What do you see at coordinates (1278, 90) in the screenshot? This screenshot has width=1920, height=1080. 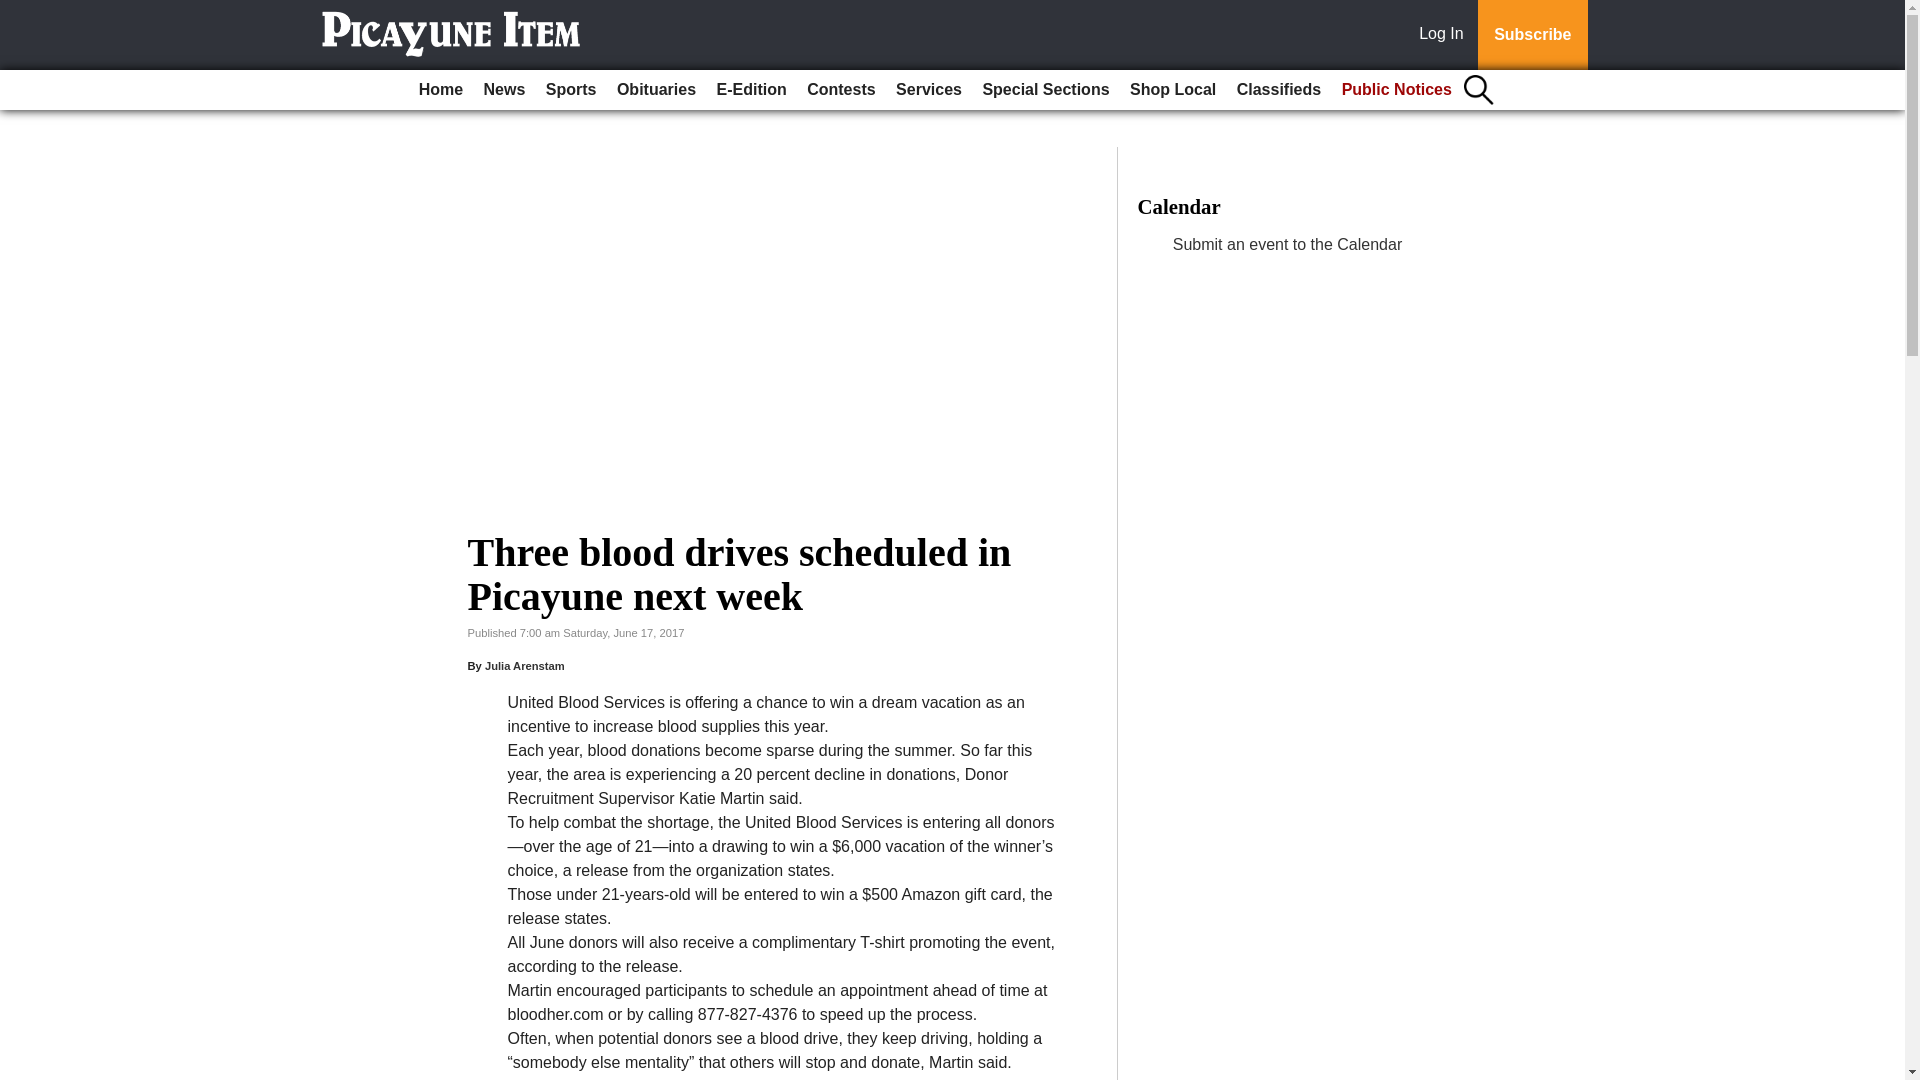 I see `Classifieds` at bounding box center [1278, 90].